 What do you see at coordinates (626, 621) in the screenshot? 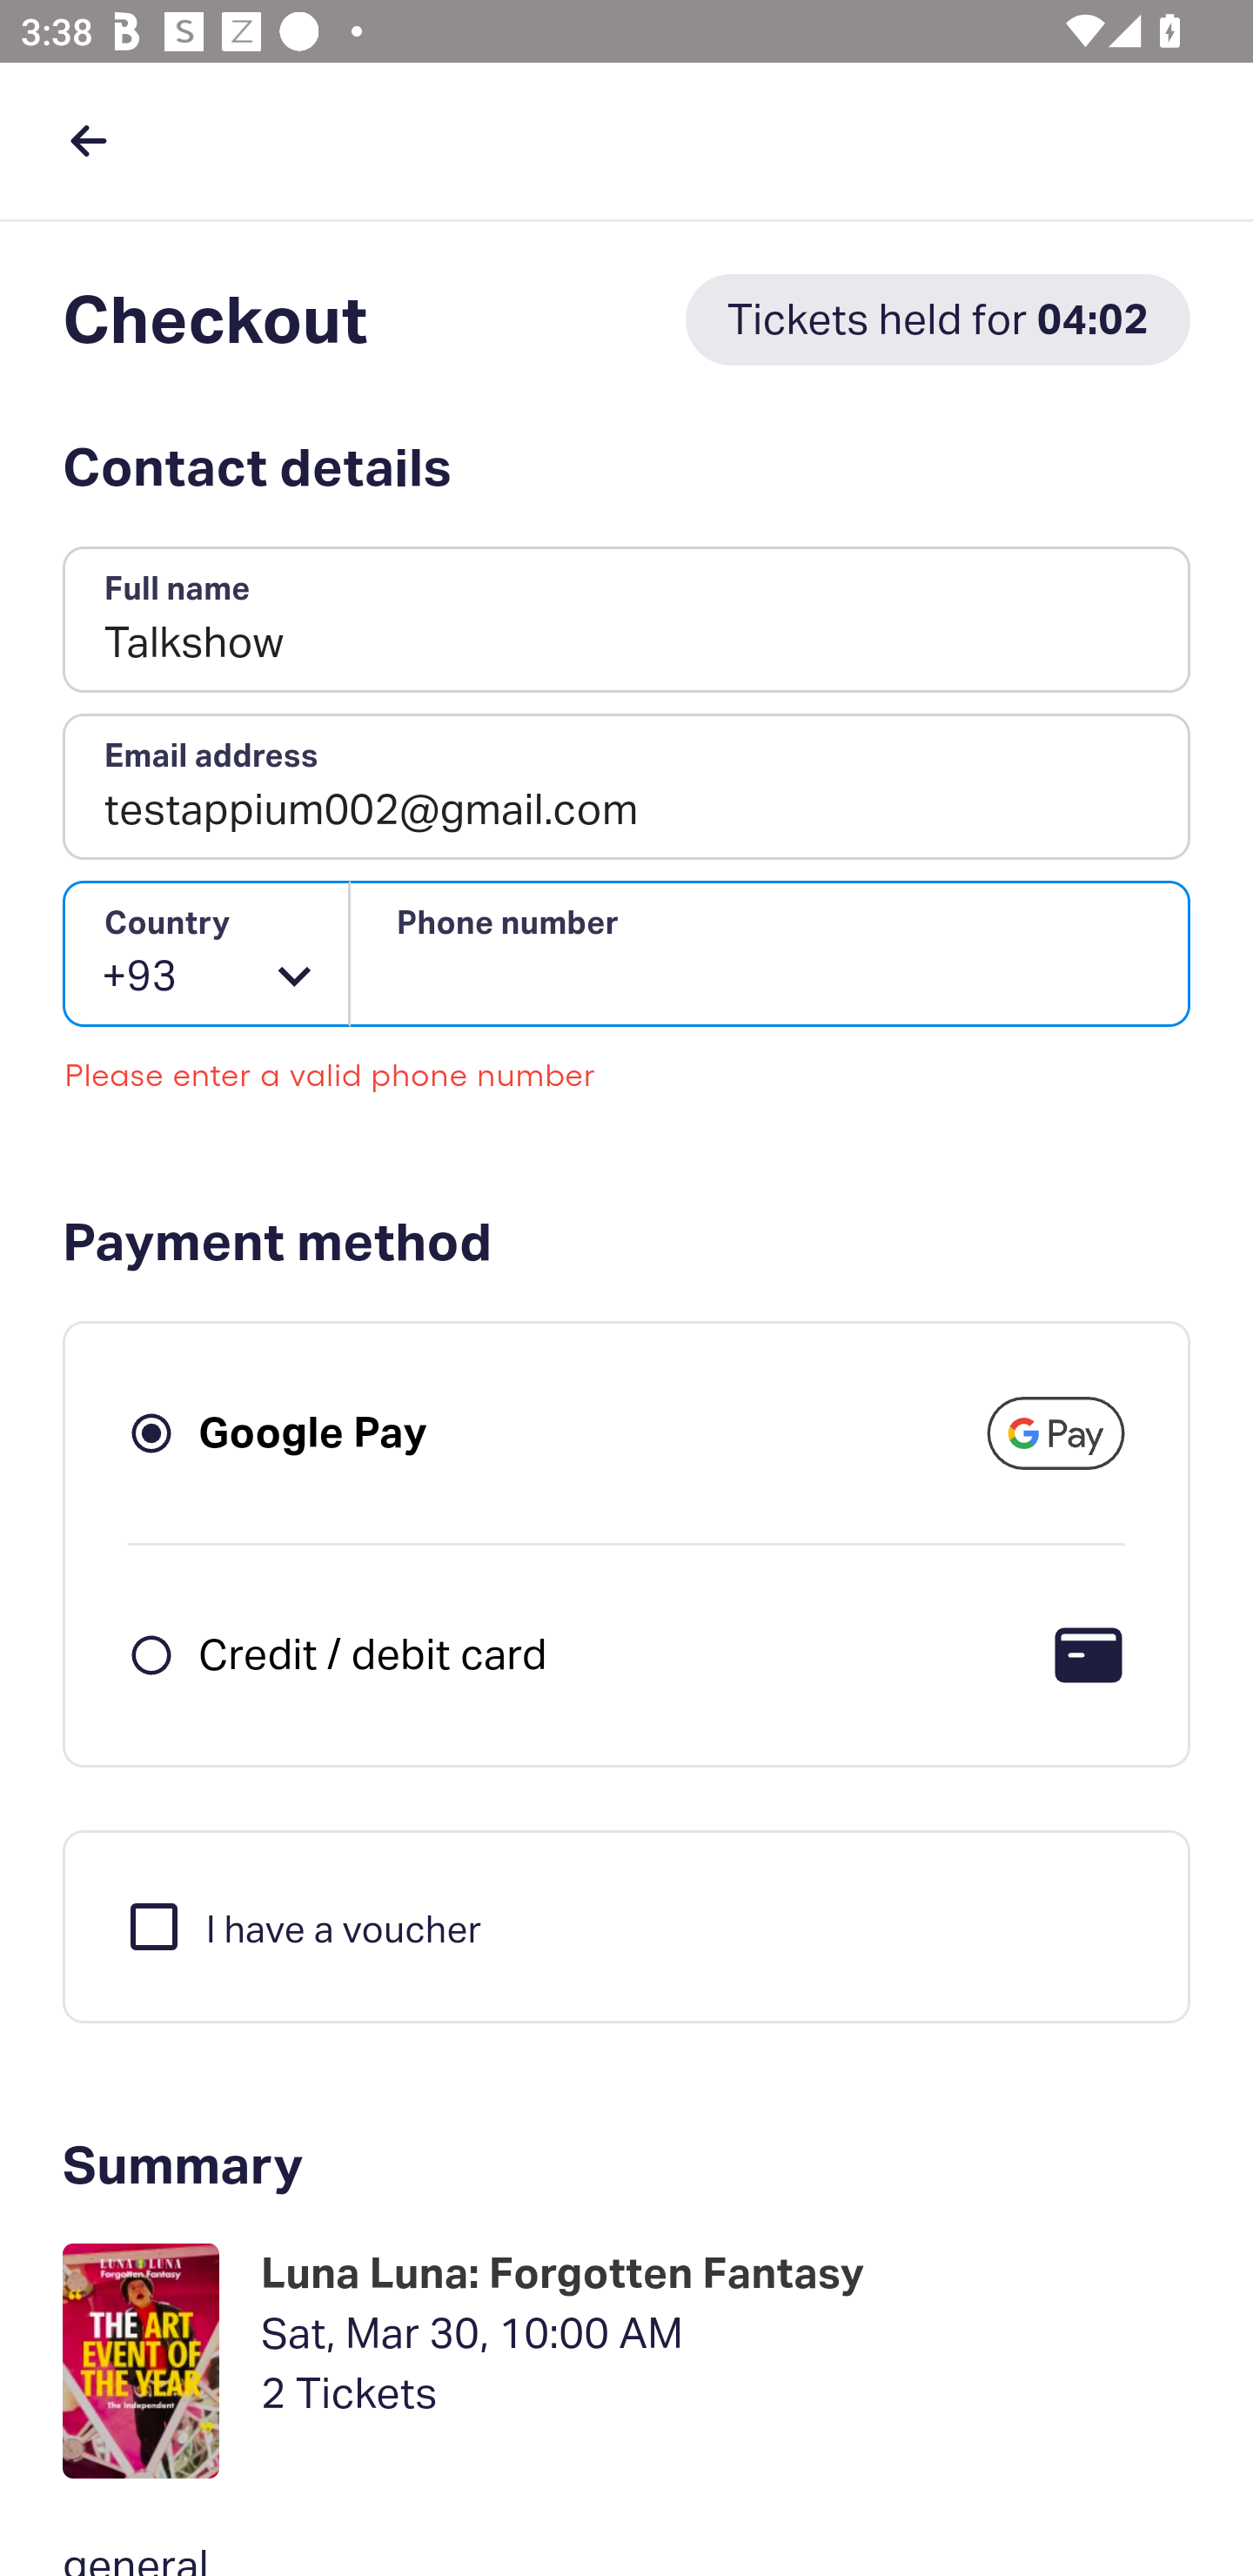
I see `Talkshow` at bounding box center [626, 621].